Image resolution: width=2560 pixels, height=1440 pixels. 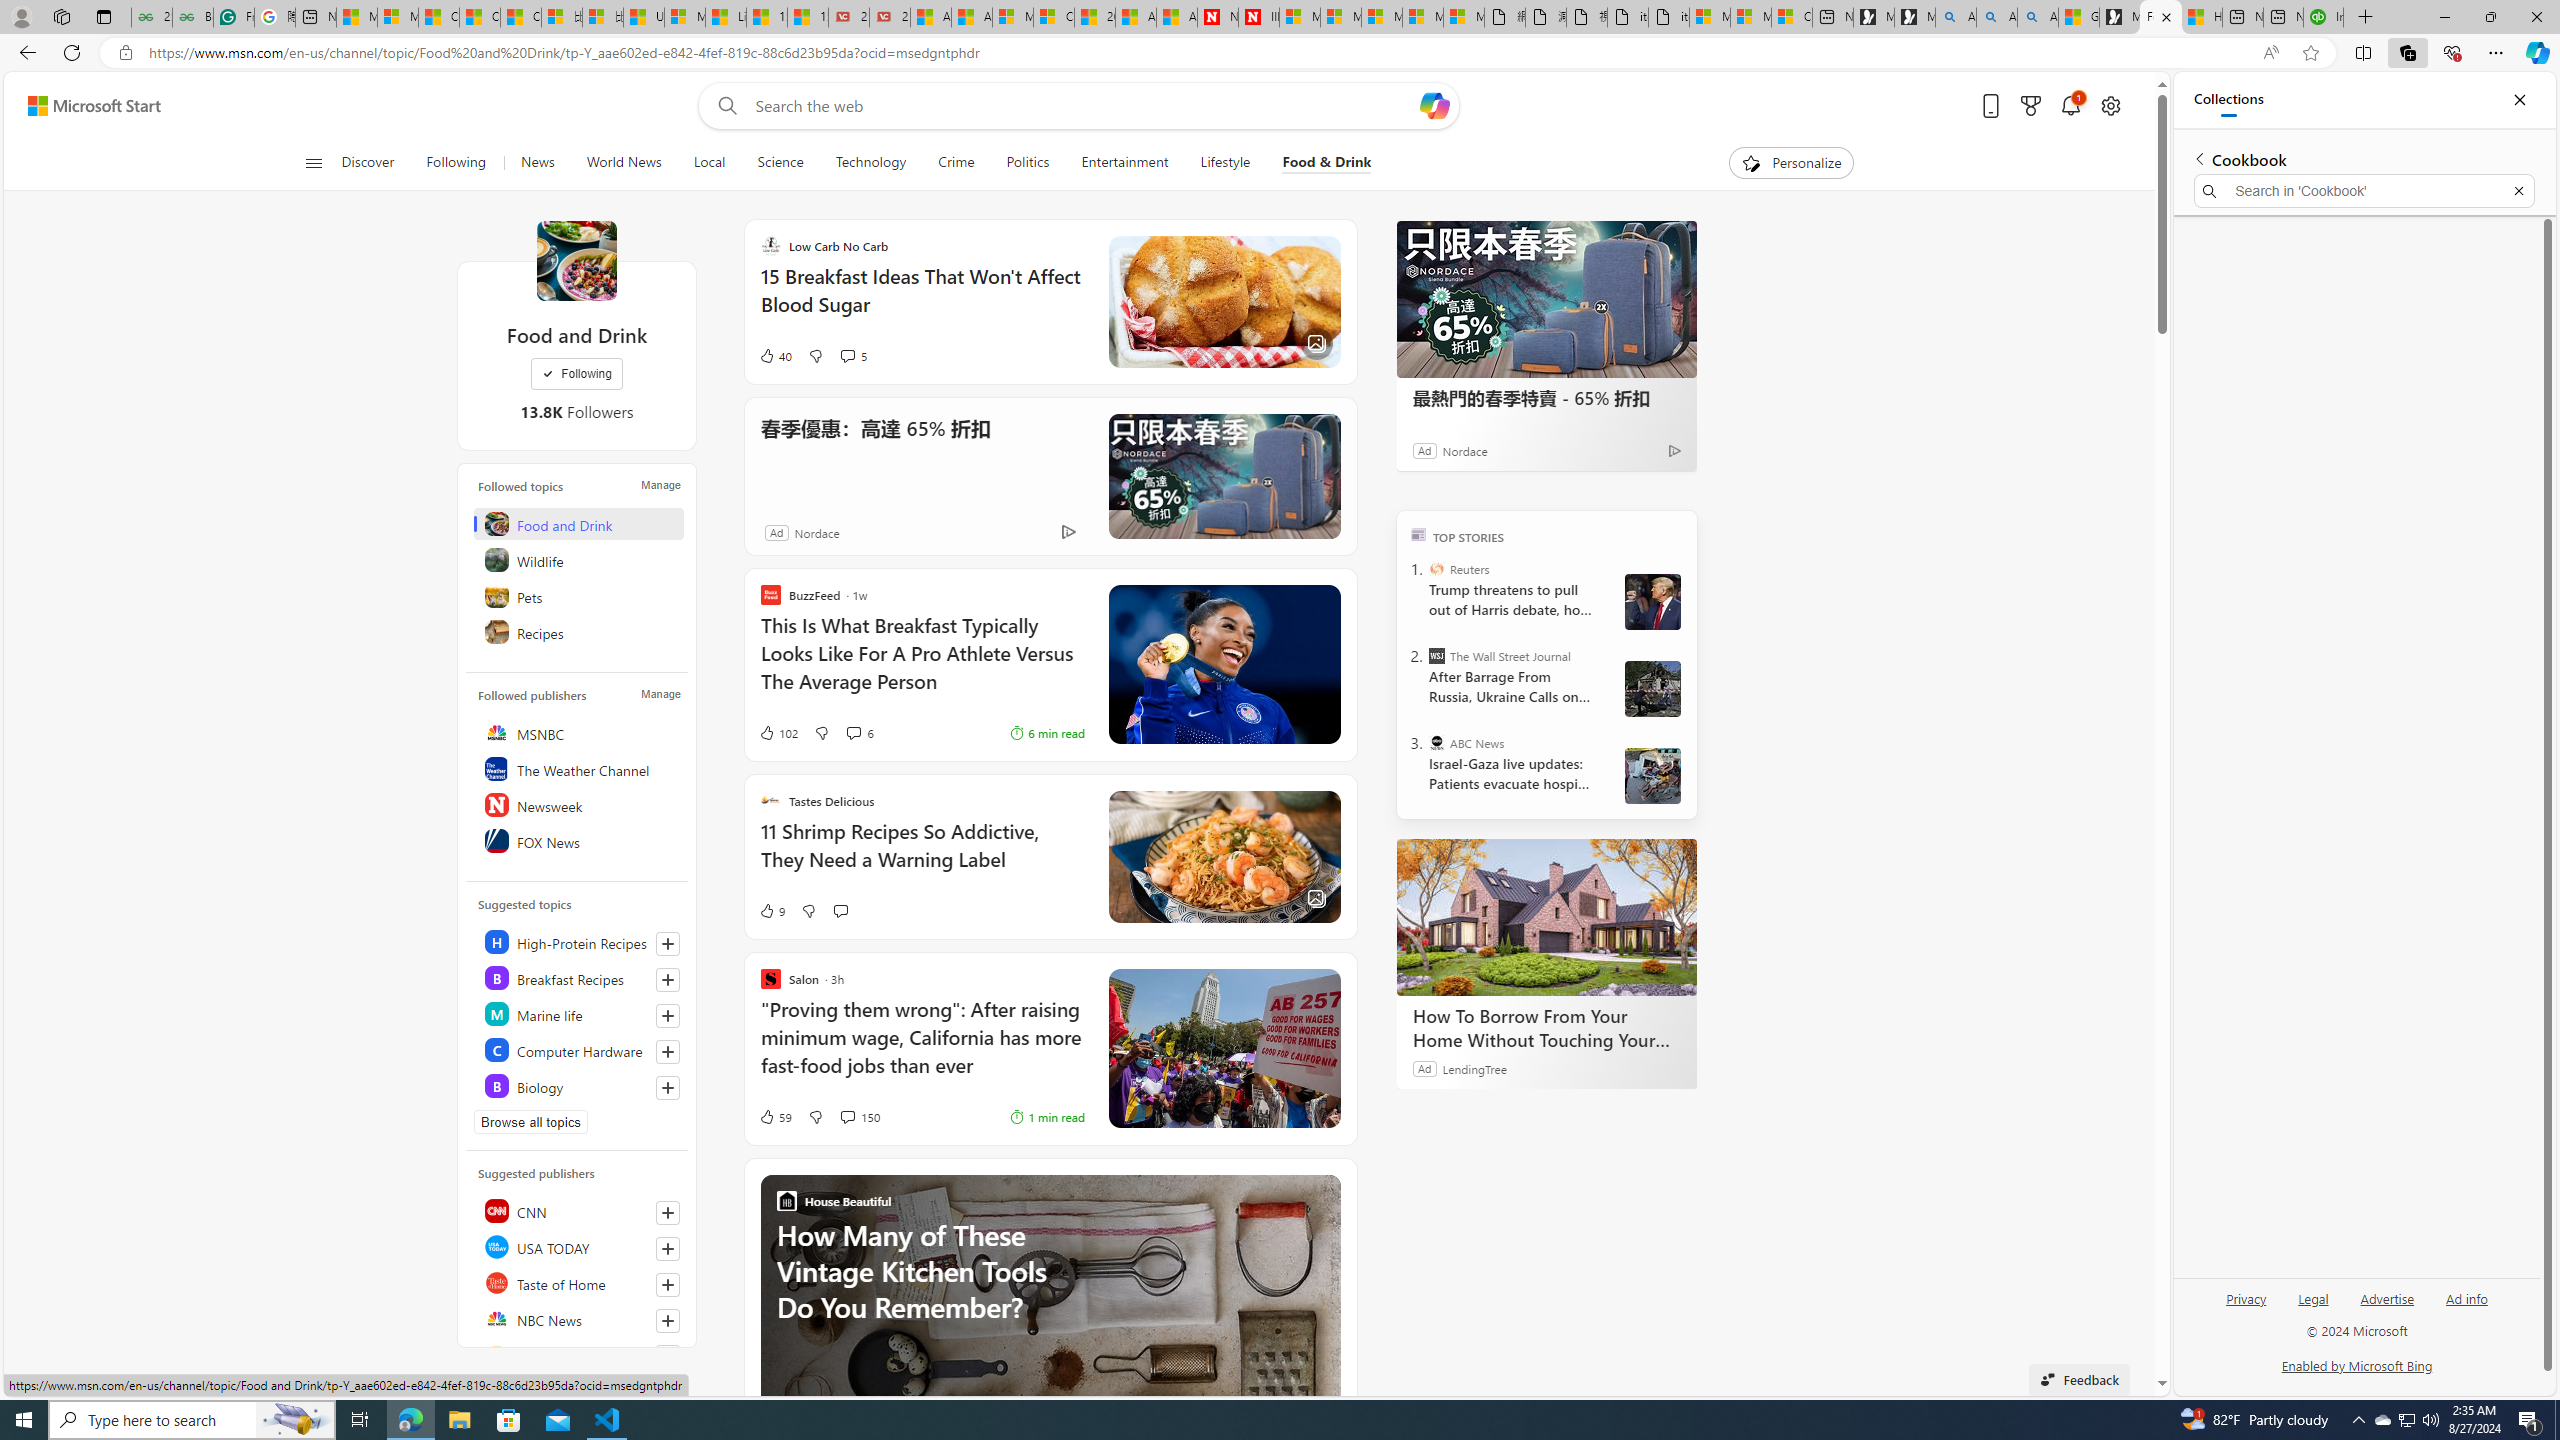 I want to click on Wildlife, so click(x=578, y=560).